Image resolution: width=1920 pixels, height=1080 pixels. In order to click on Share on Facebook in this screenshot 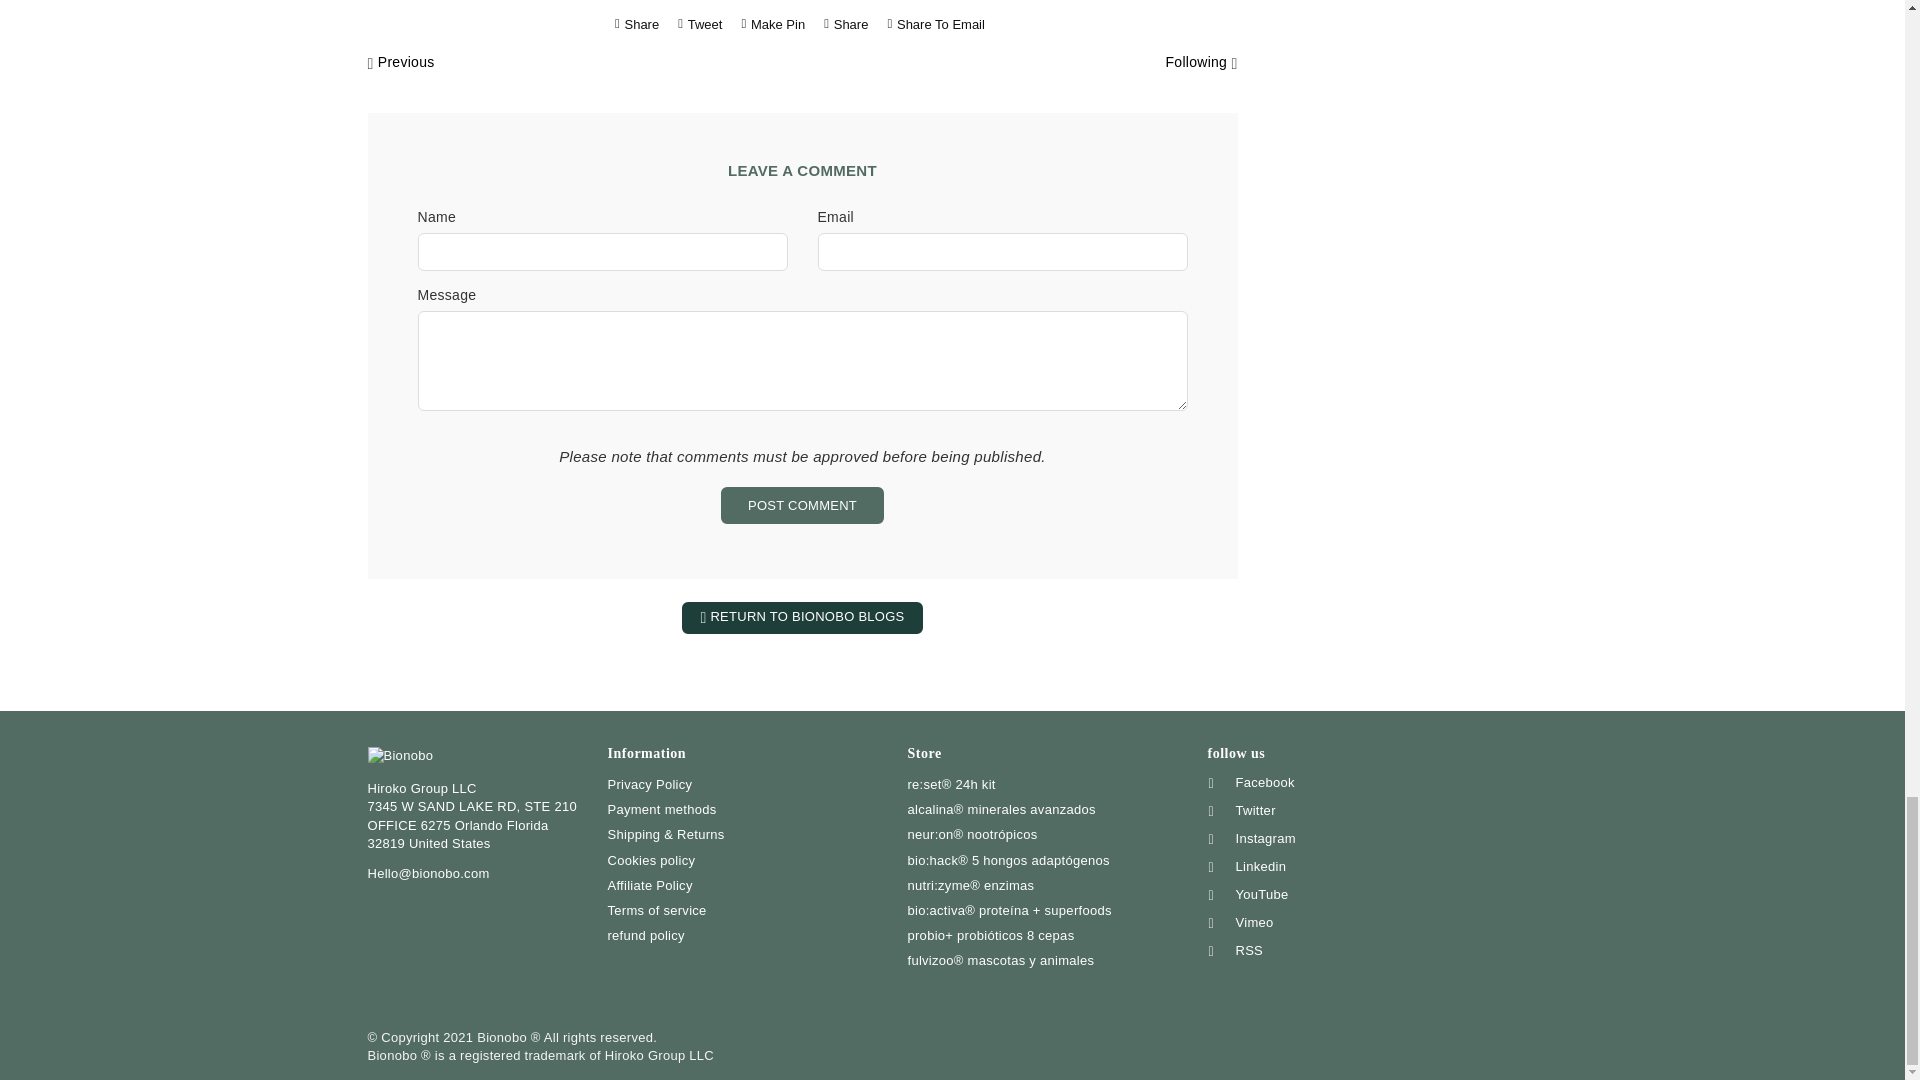, I will do `click(637, 24)`.